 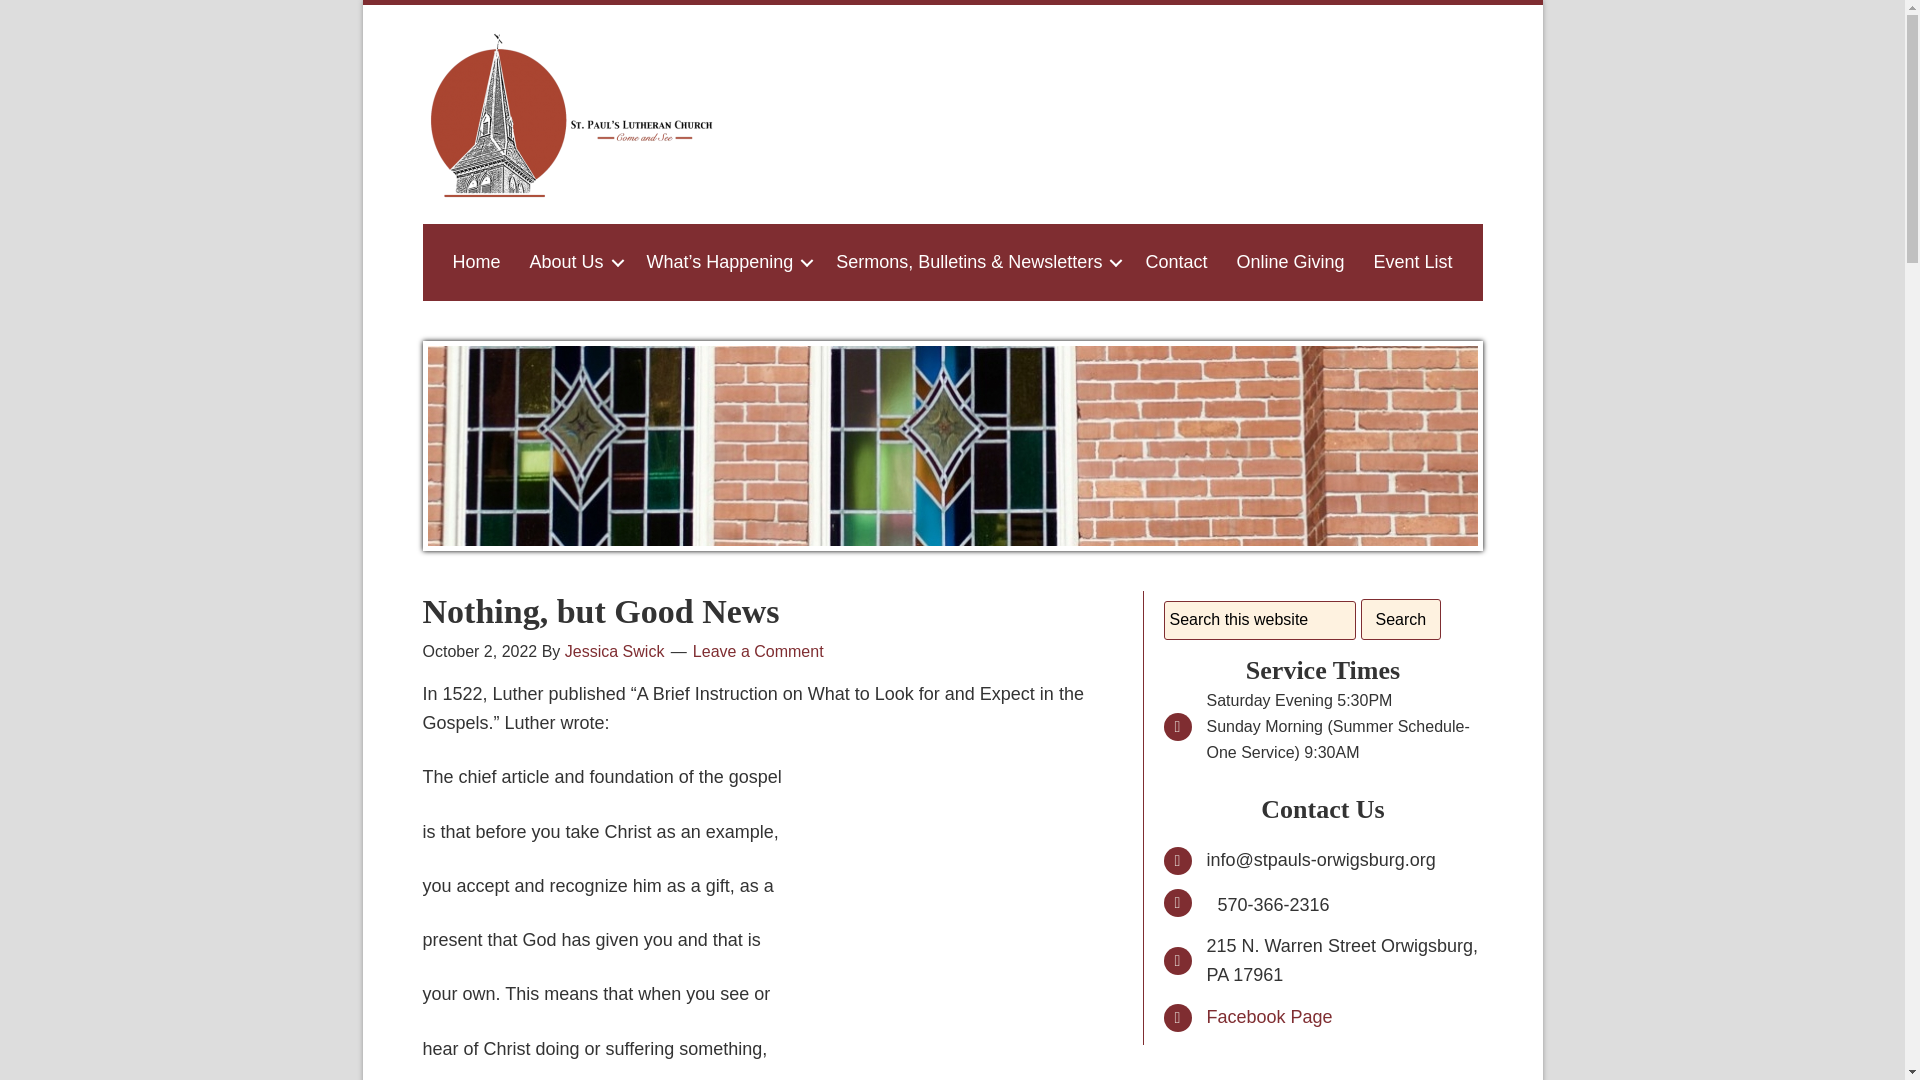 What do you see at coordinates (572, 262) in the screenshot?
I see `About Us` at bounding box center [572, 262].